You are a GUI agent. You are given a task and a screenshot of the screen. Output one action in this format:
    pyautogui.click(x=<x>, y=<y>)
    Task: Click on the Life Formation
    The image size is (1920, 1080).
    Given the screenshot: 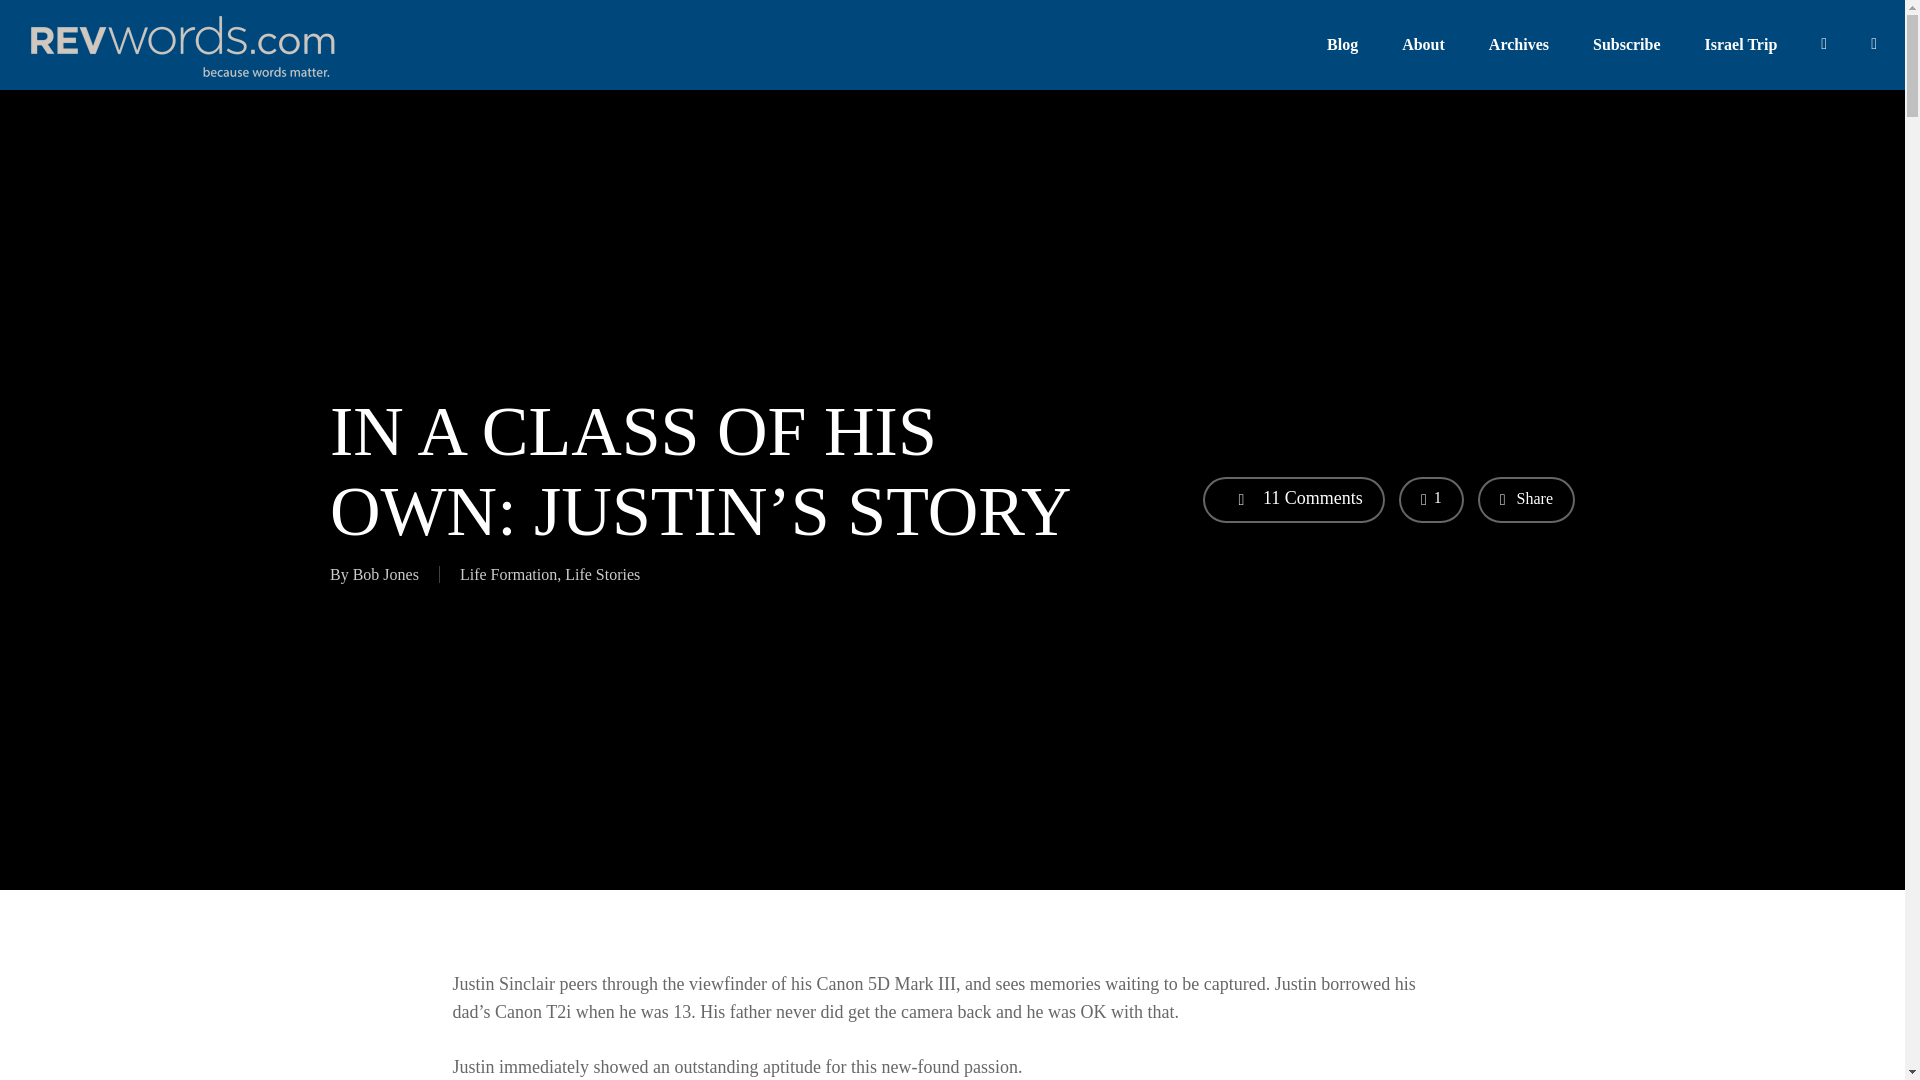 What is the action you would take?
    pyautogui.click(x=508, y=574)
    